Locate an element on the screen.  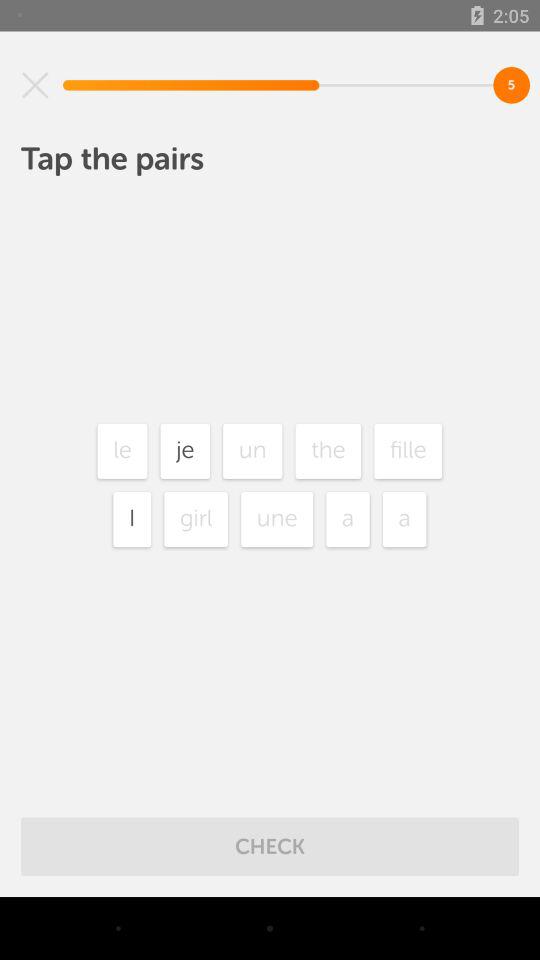
choose the check is located at coordinates (270, 846).